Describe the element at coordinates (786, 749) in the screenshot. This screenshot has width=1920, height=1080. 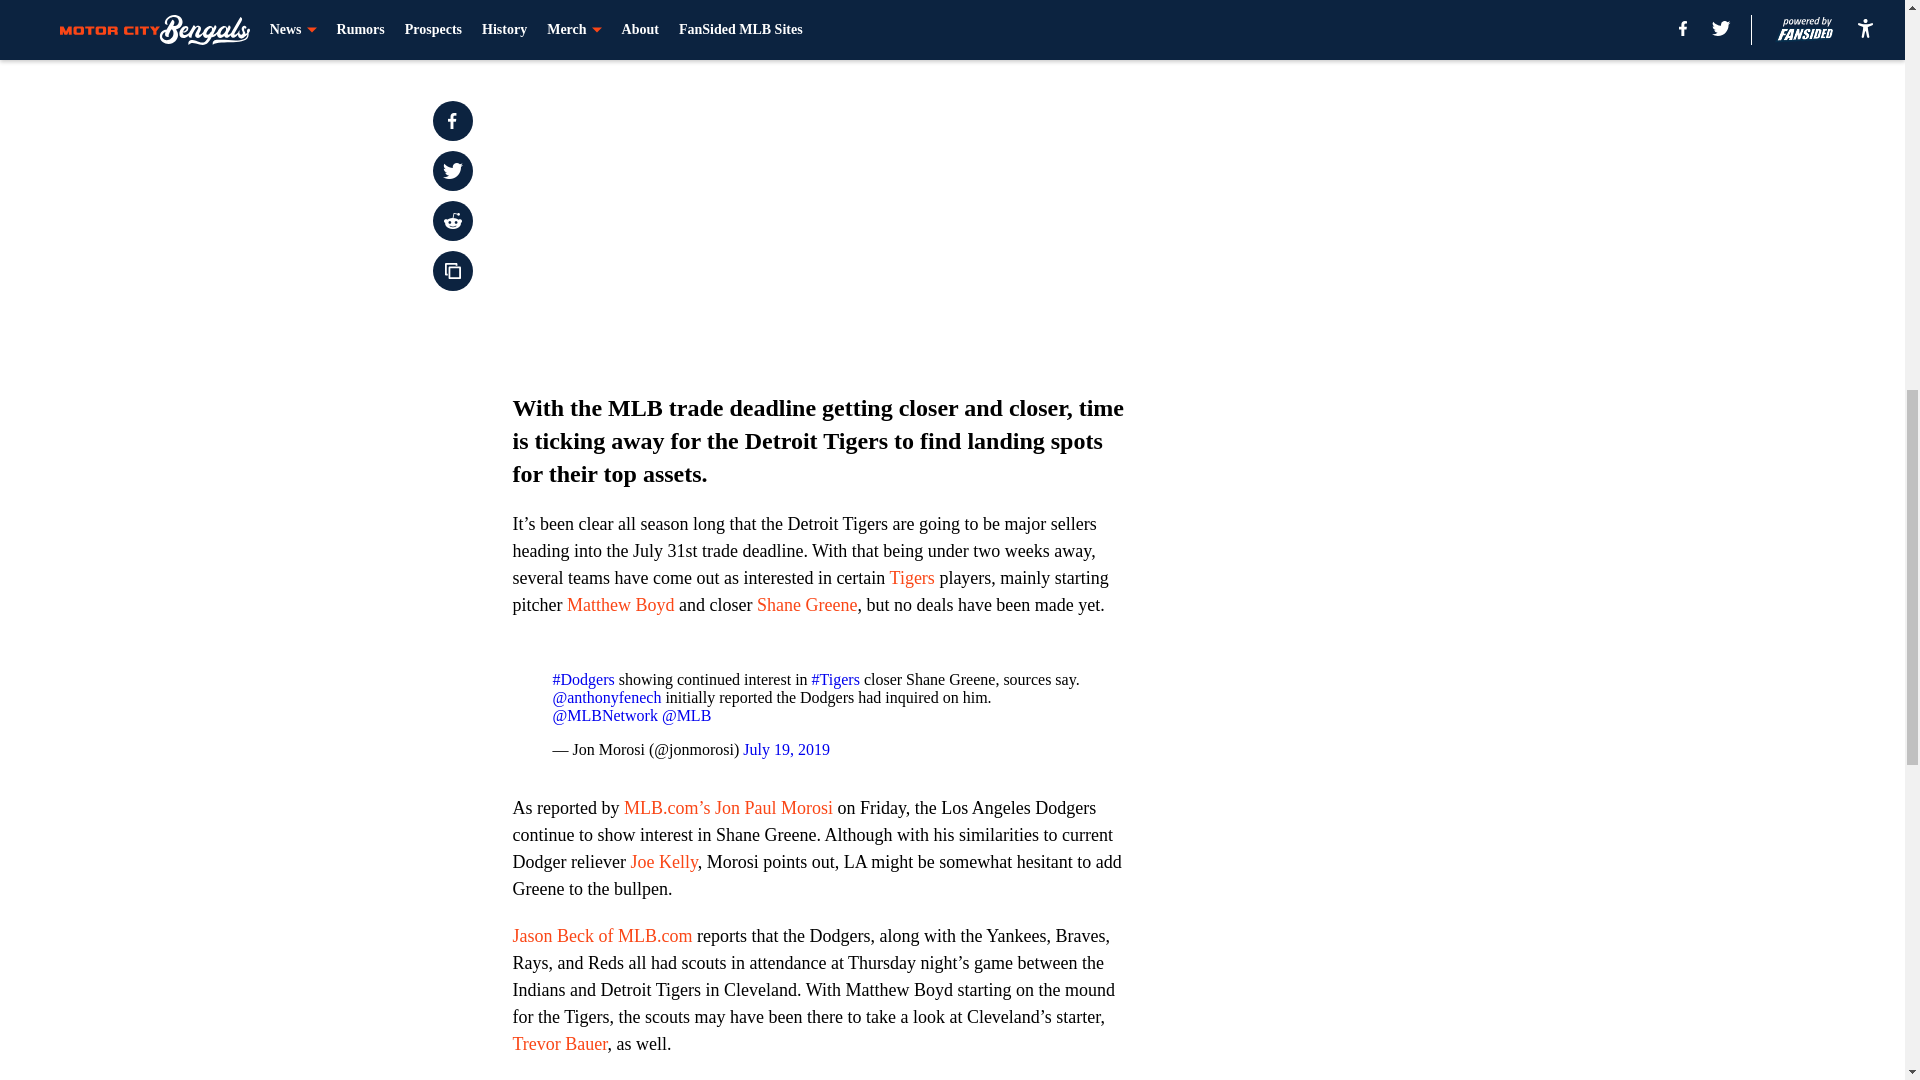
I see `July 19, 2019` at that location.